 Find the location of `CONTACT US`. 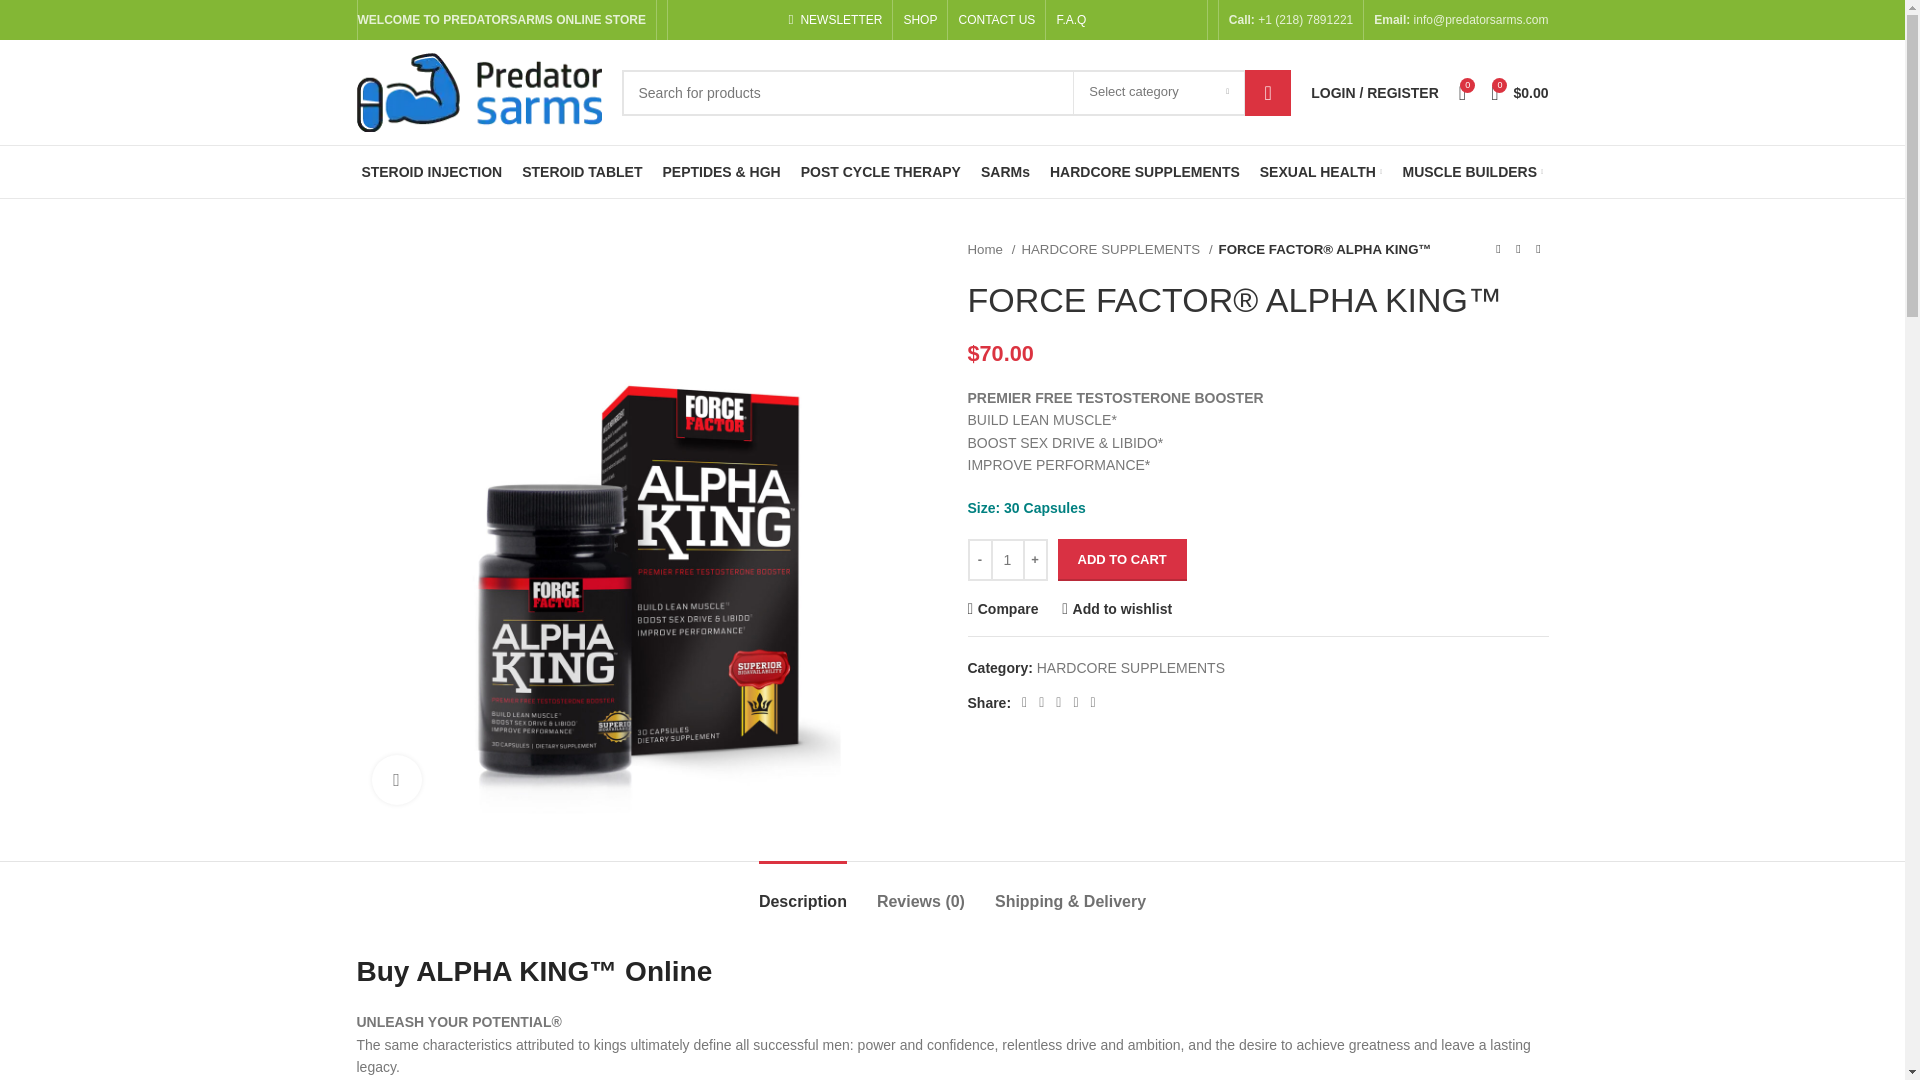

CONTACT US is located at coordinates (996, 20).